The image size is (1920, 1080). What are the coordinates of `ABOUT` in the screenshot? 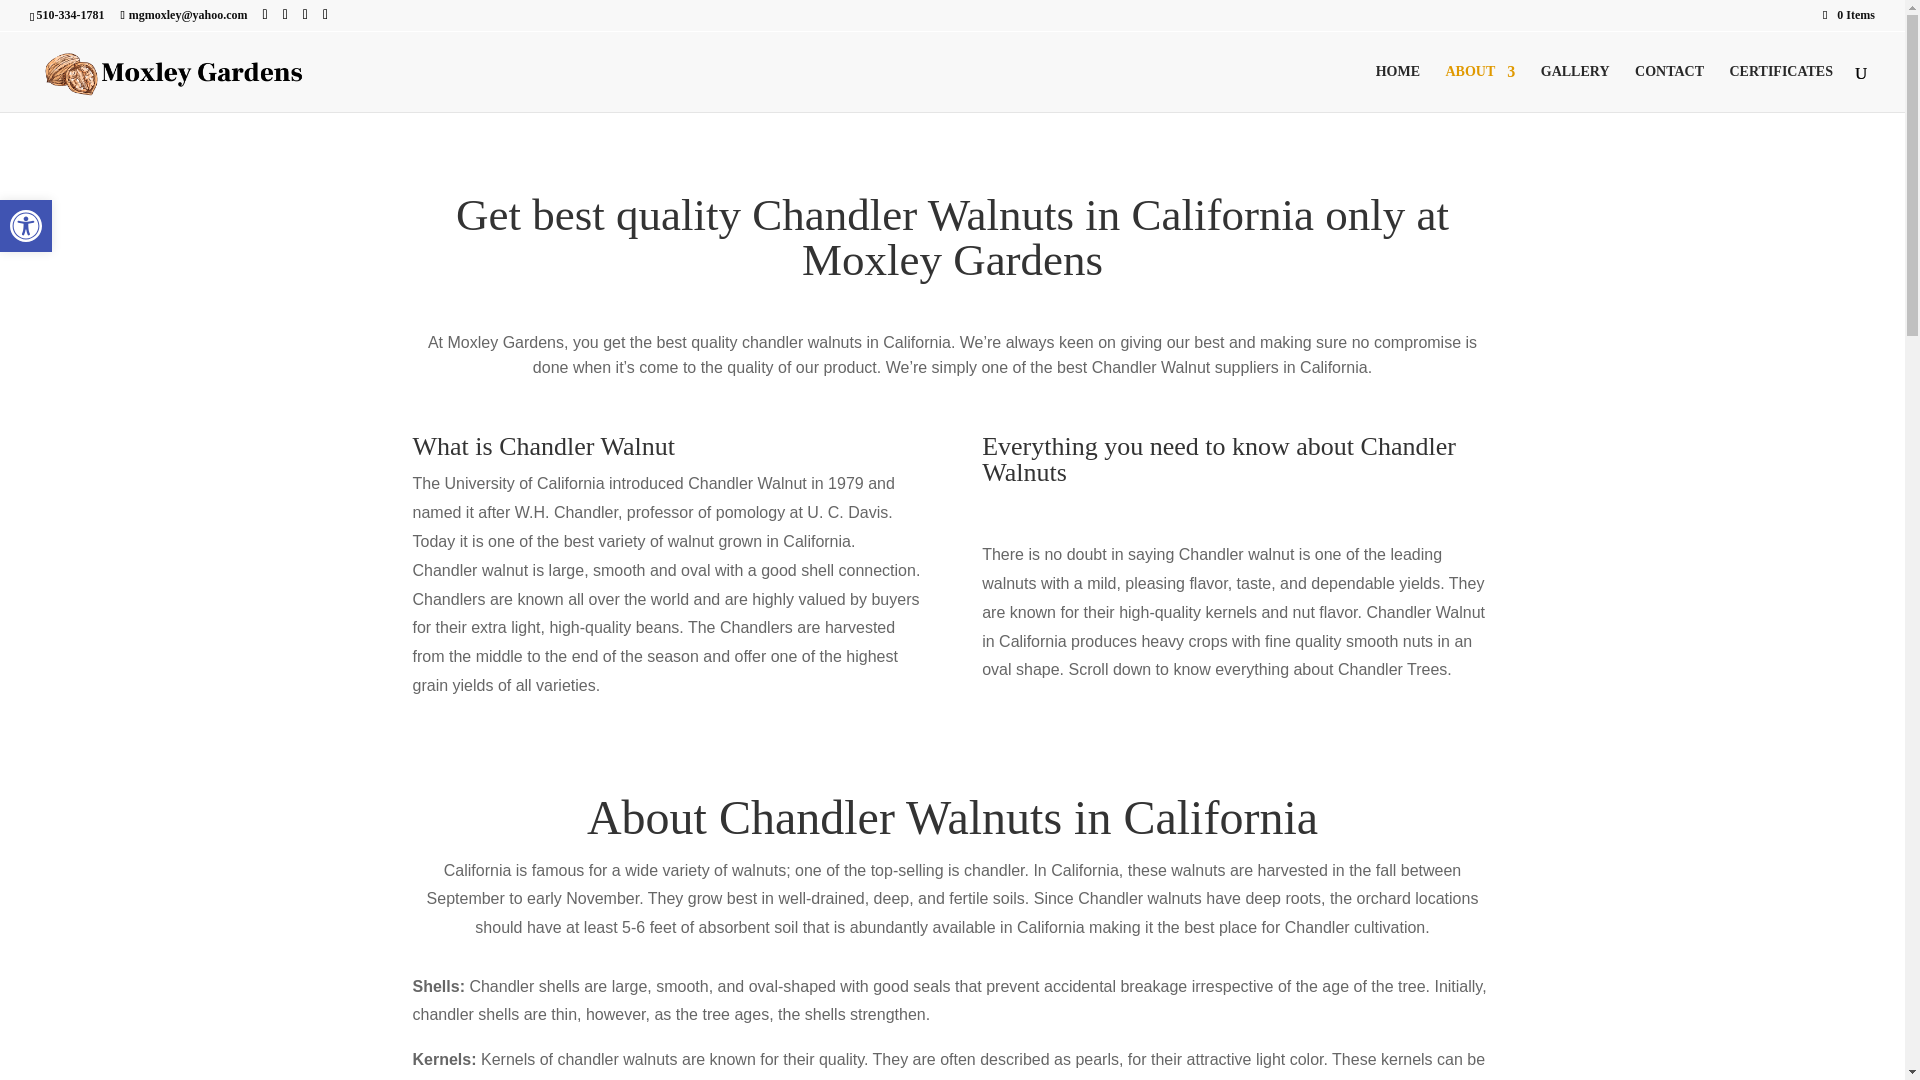 It's located at (26, 225).